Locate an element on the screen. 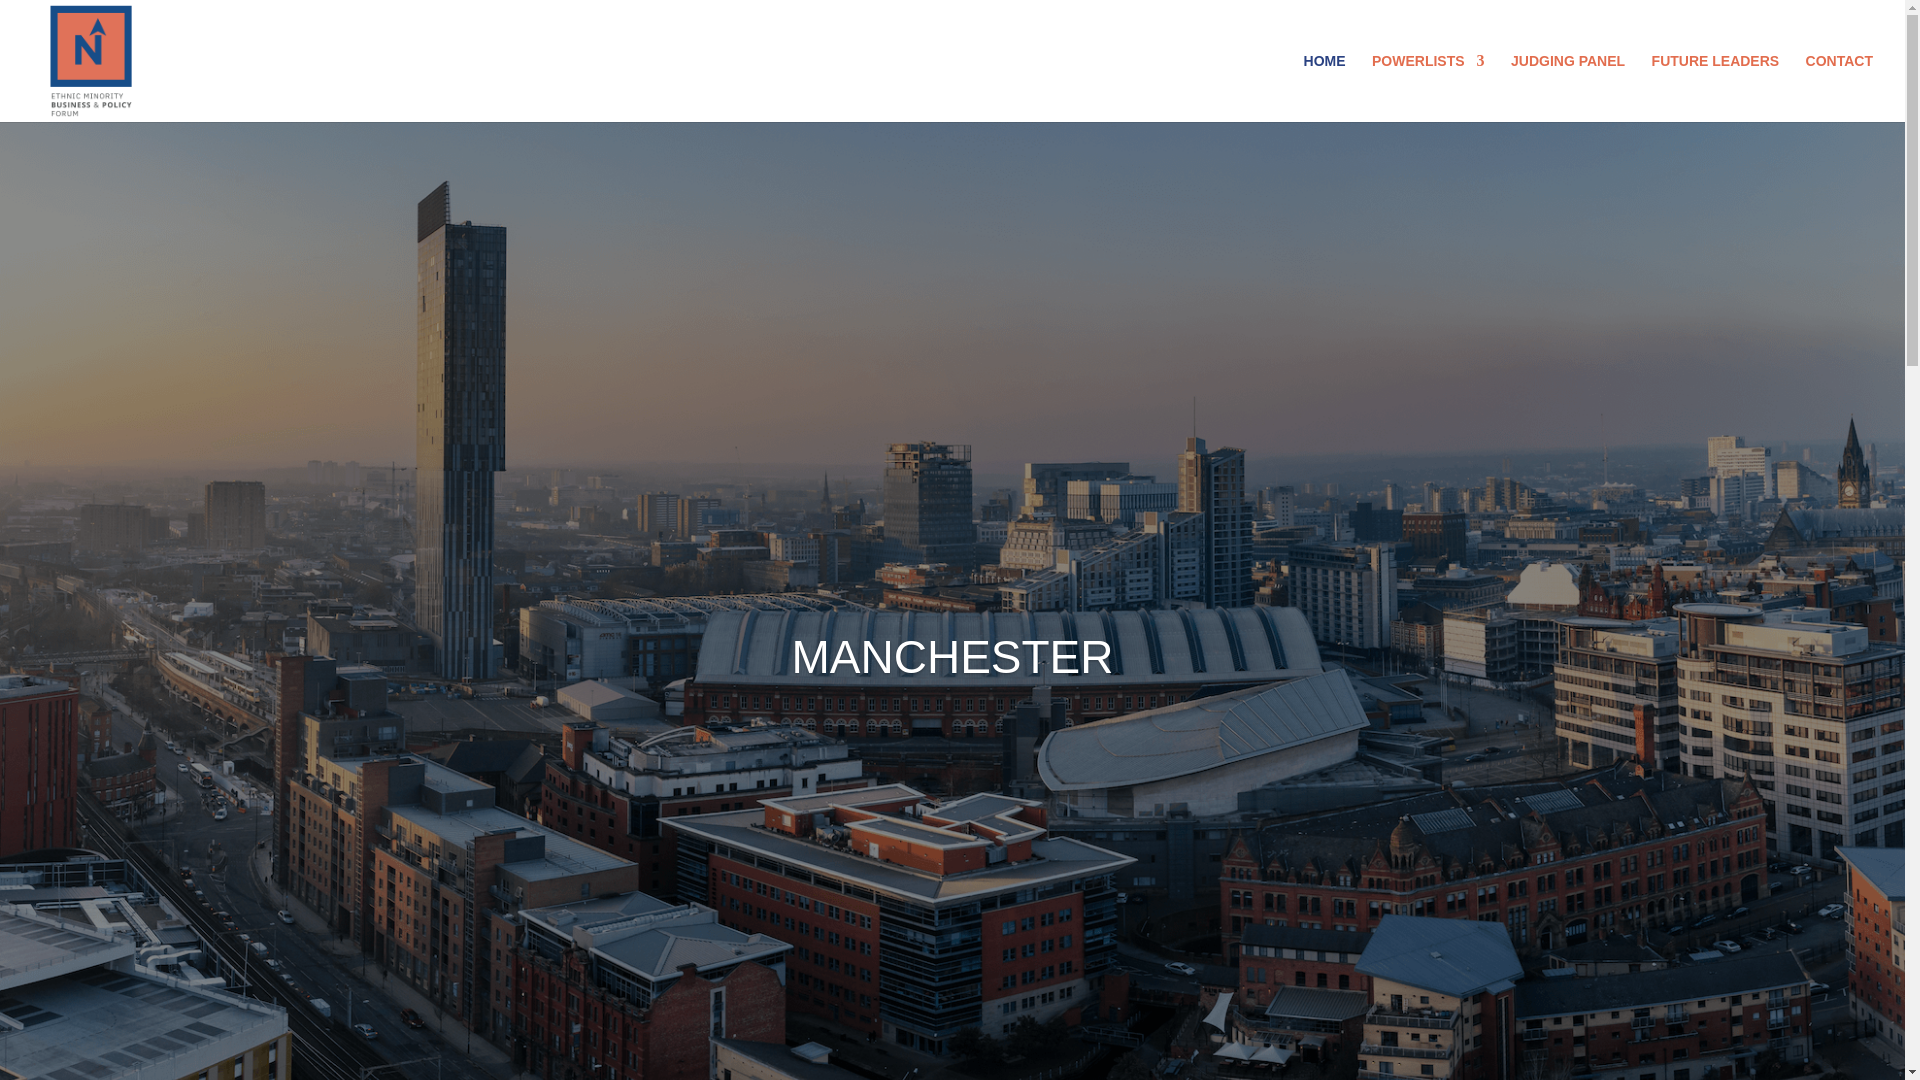 Image resolution: width=1920 pixels, height=1080 pixels. JUDGING PANEL is located at coordinates (1568, 88).